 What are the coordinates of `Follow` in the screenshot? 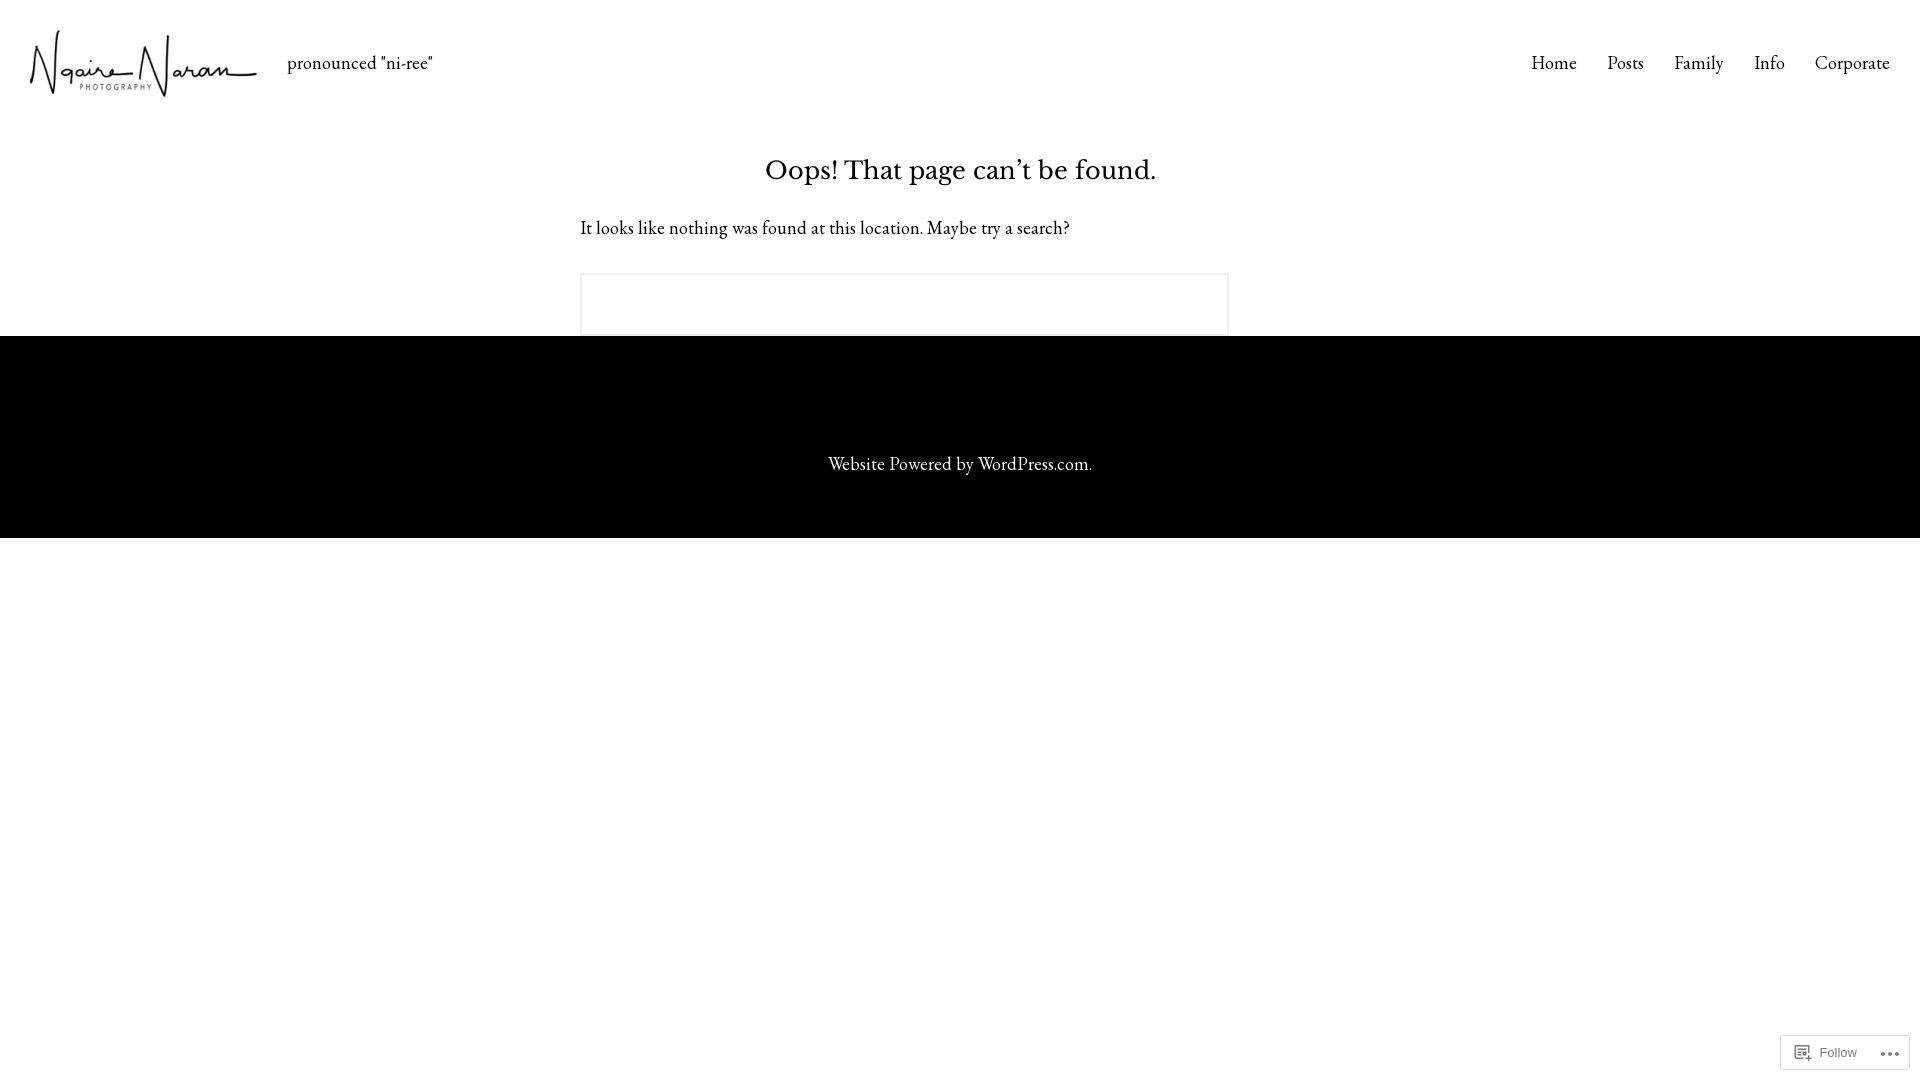 It's located at (1826, 1052).